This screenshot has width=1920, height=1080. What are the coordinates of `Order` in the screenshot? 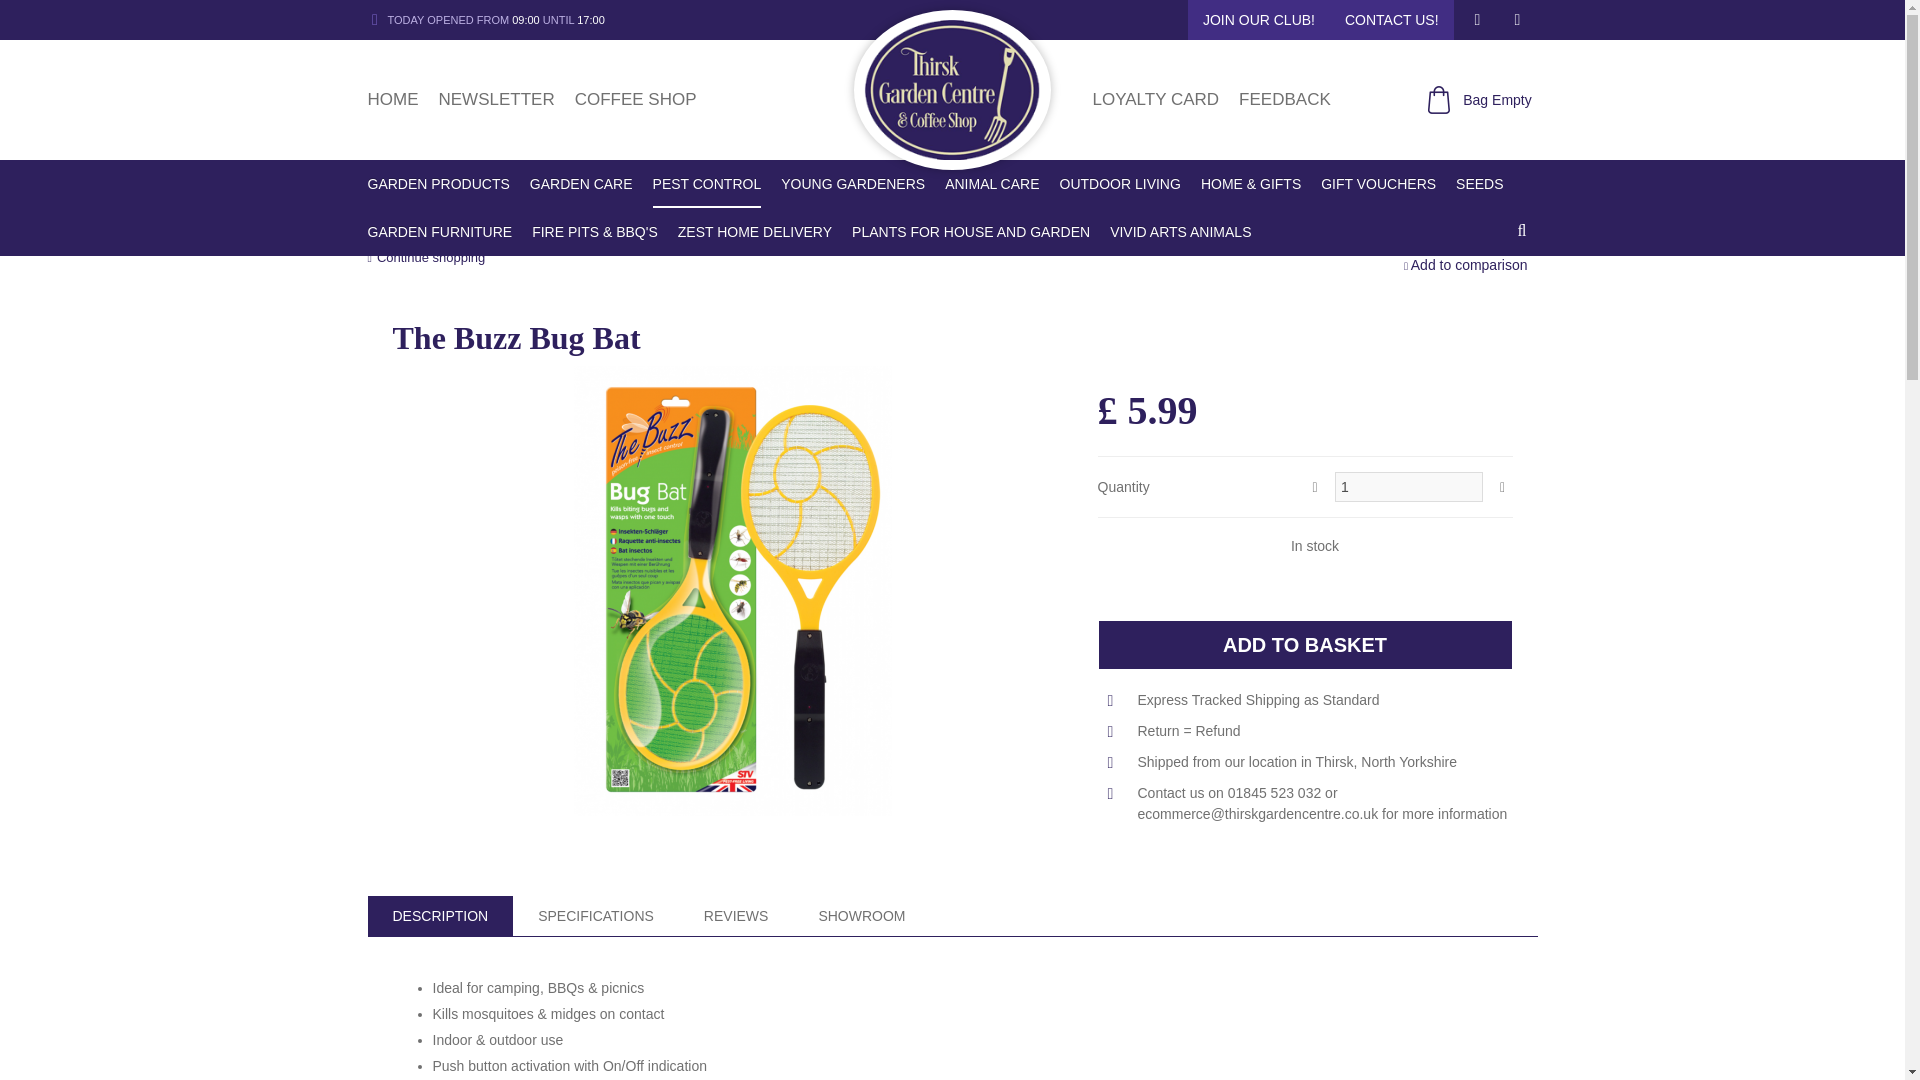 It's located at (1305, 644).